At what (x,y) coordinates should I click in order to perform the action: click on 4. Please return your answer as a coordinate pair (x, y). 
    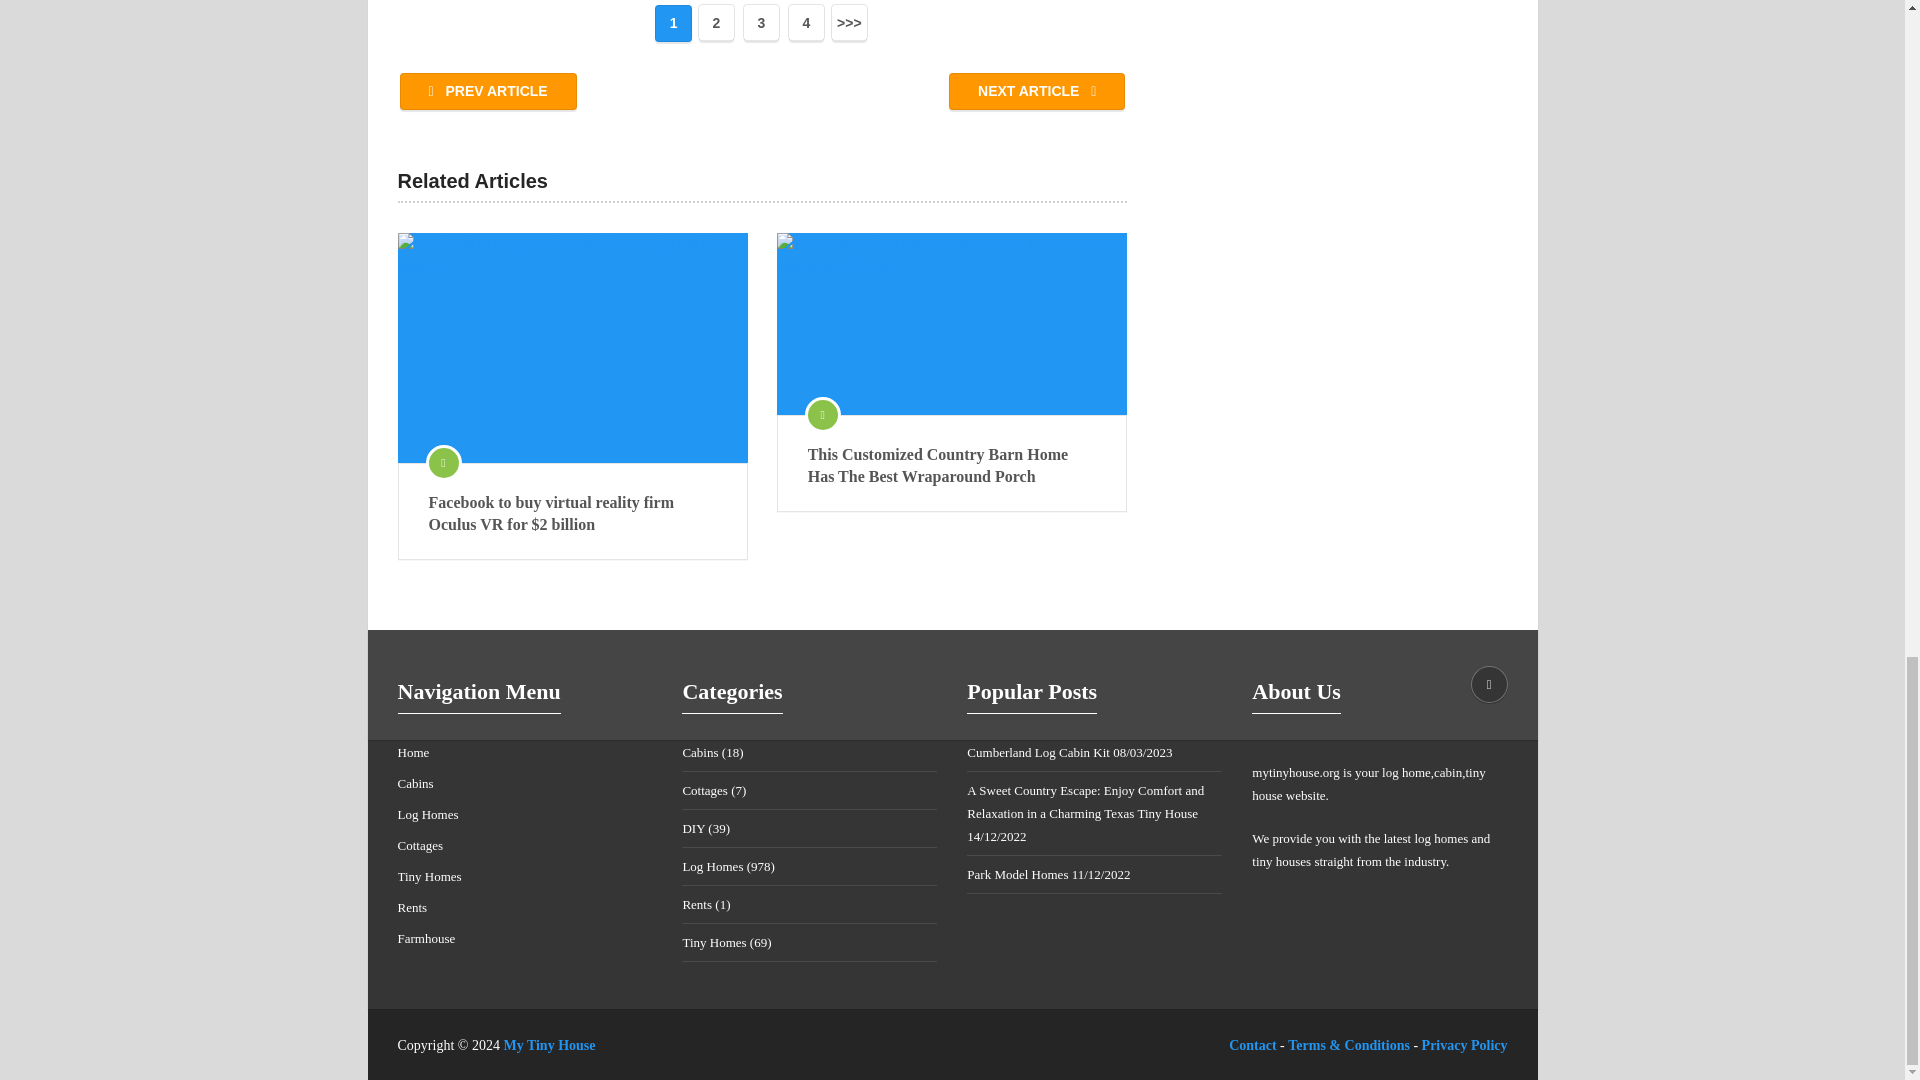
    Looking at the image, I should click on (806, 22).